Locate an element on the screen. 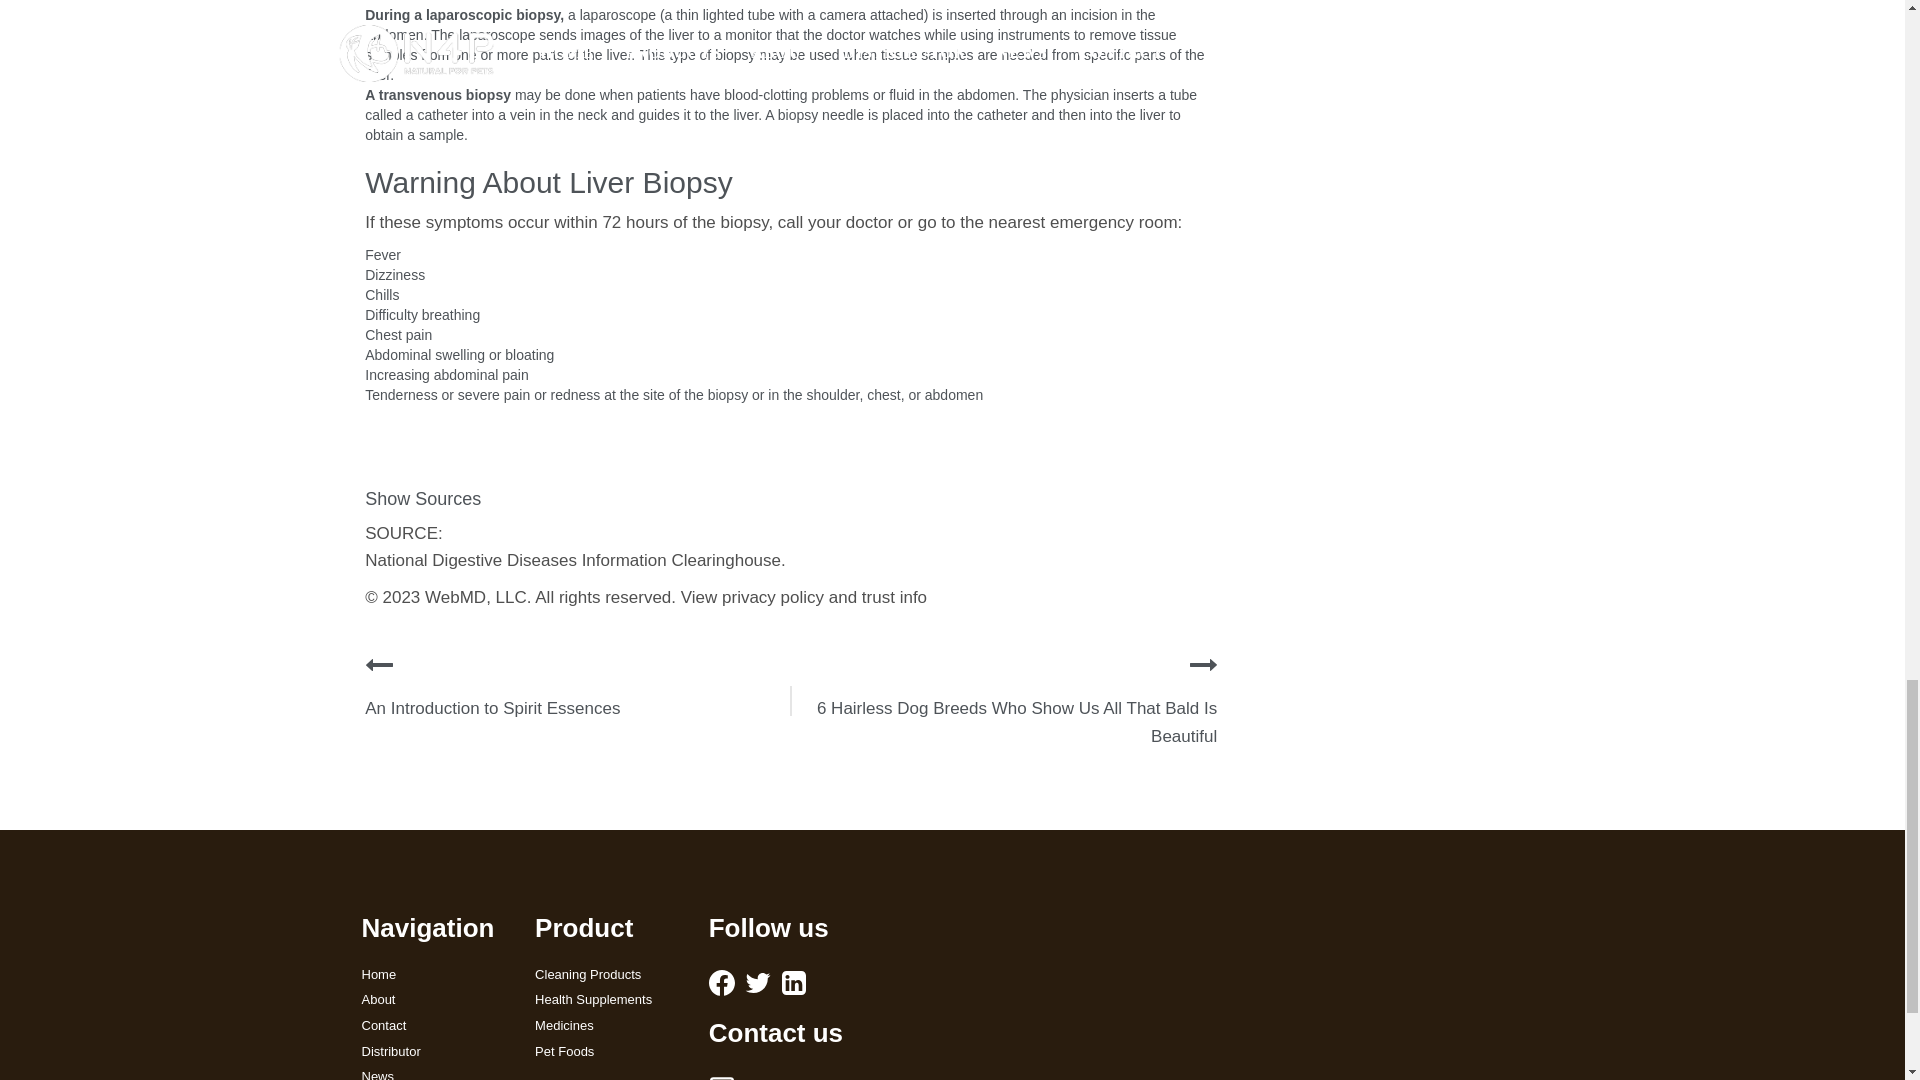 This screenshot has width=1920, height=1080. previous article is located at coordinates (378, 665).